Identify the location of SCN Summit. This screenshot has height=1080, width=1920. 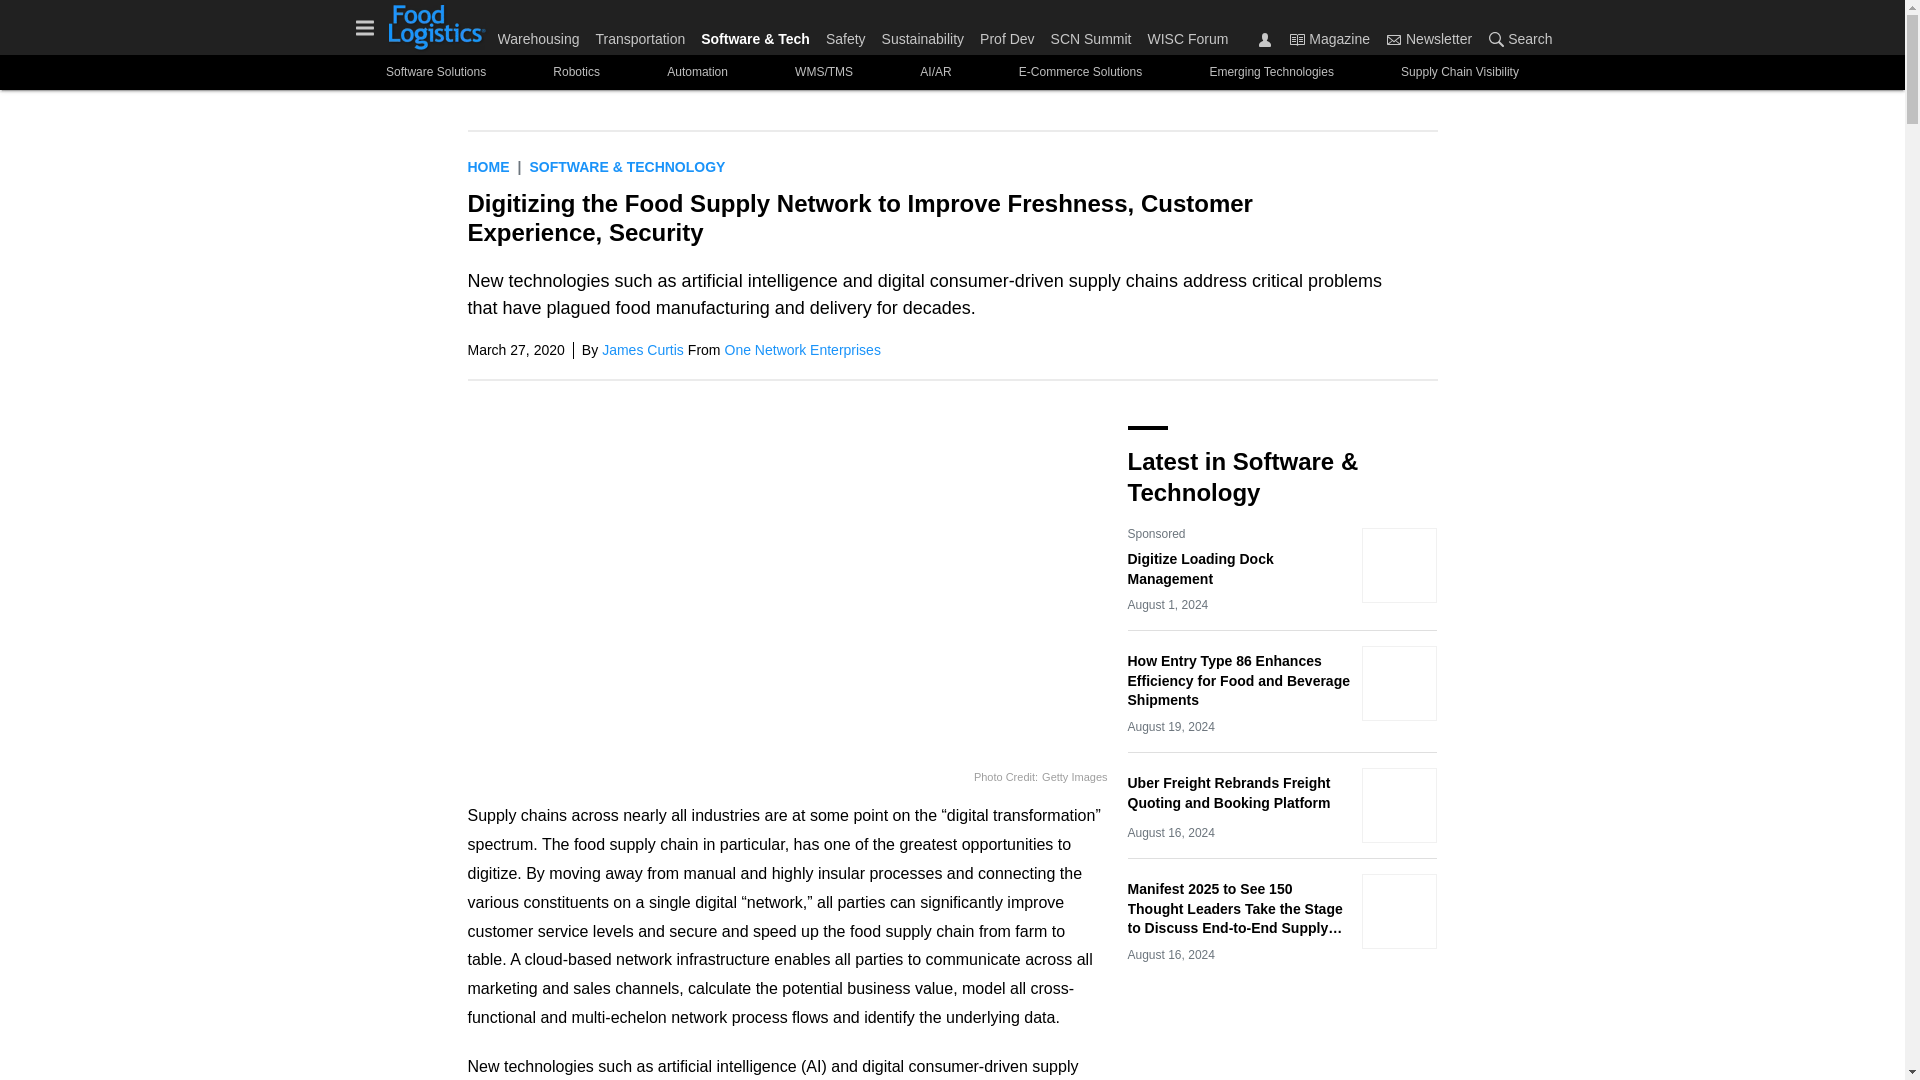
(1091, 34).